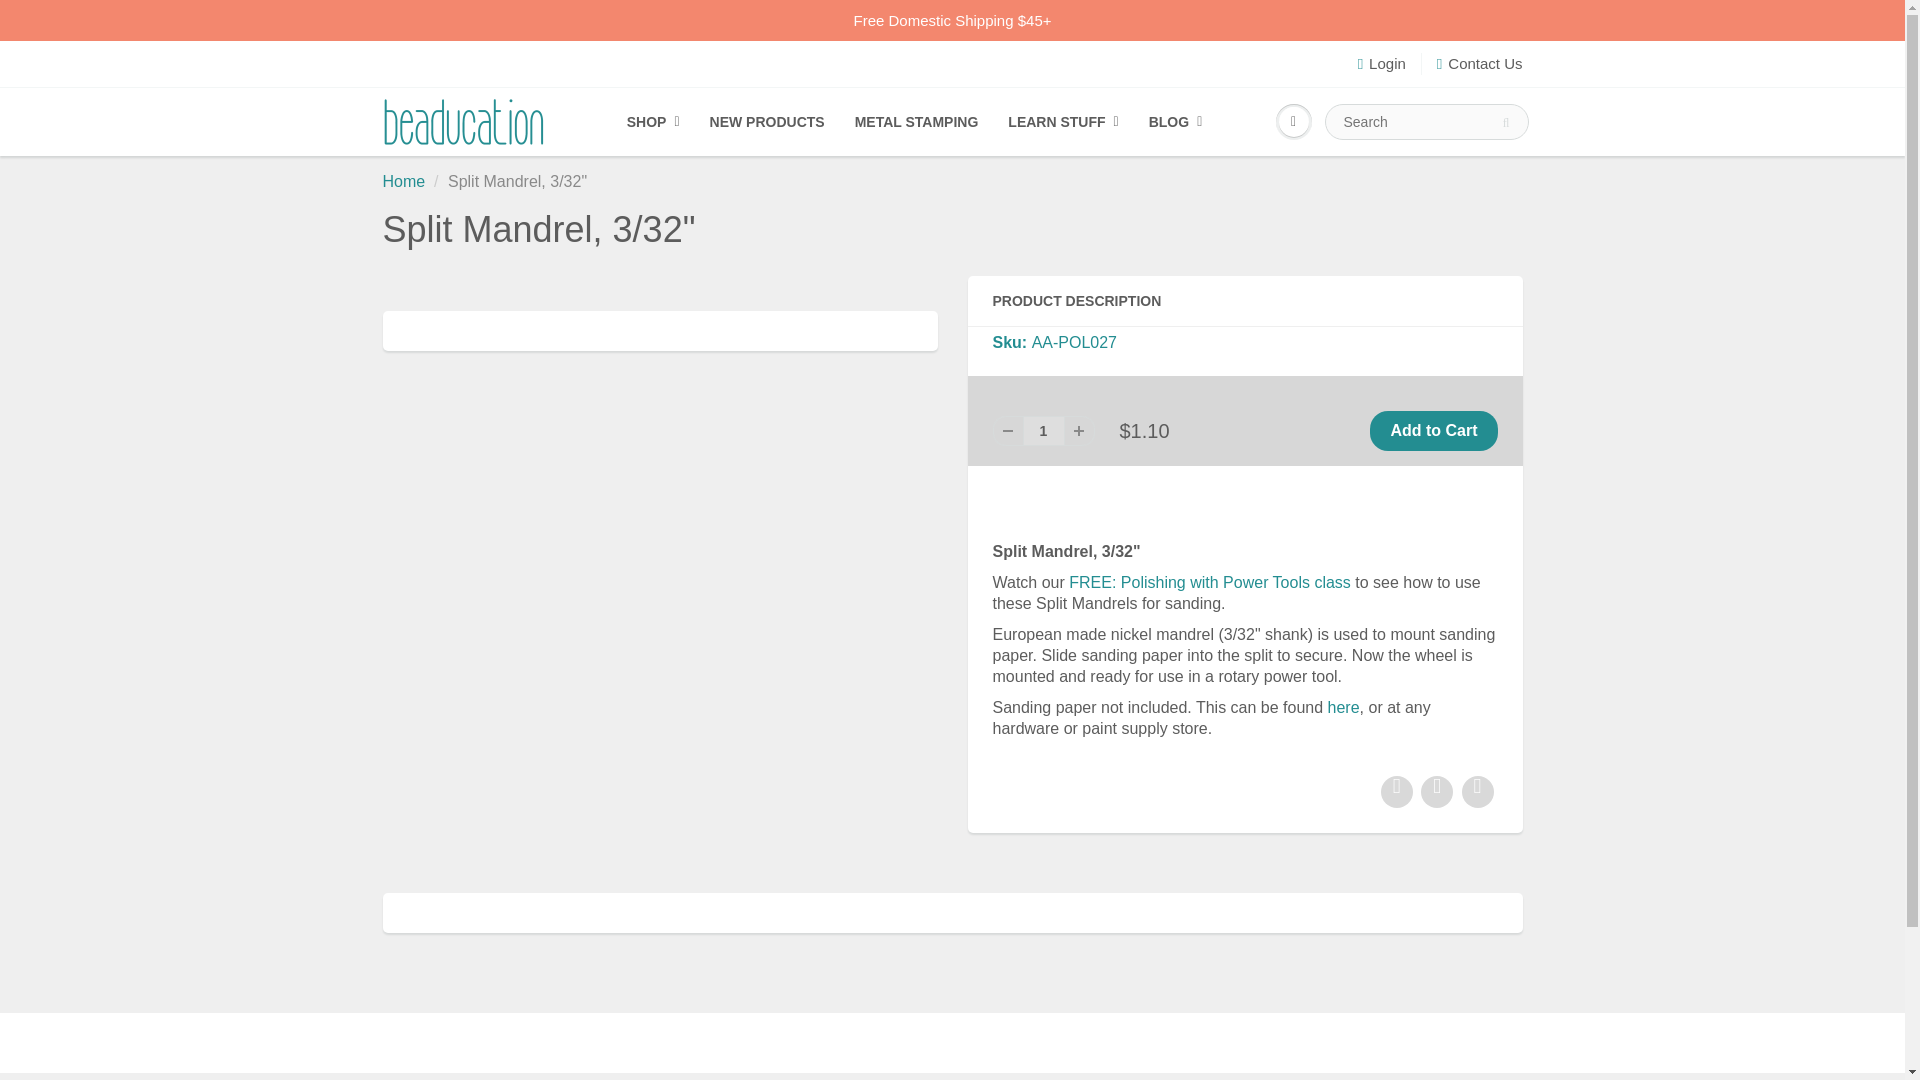 Image resolution: width=1920 pixels, height=1080 pixels. Describe the element at coordinates (1434, 431) in the screenshot. I see `Add to Cart` at that location.